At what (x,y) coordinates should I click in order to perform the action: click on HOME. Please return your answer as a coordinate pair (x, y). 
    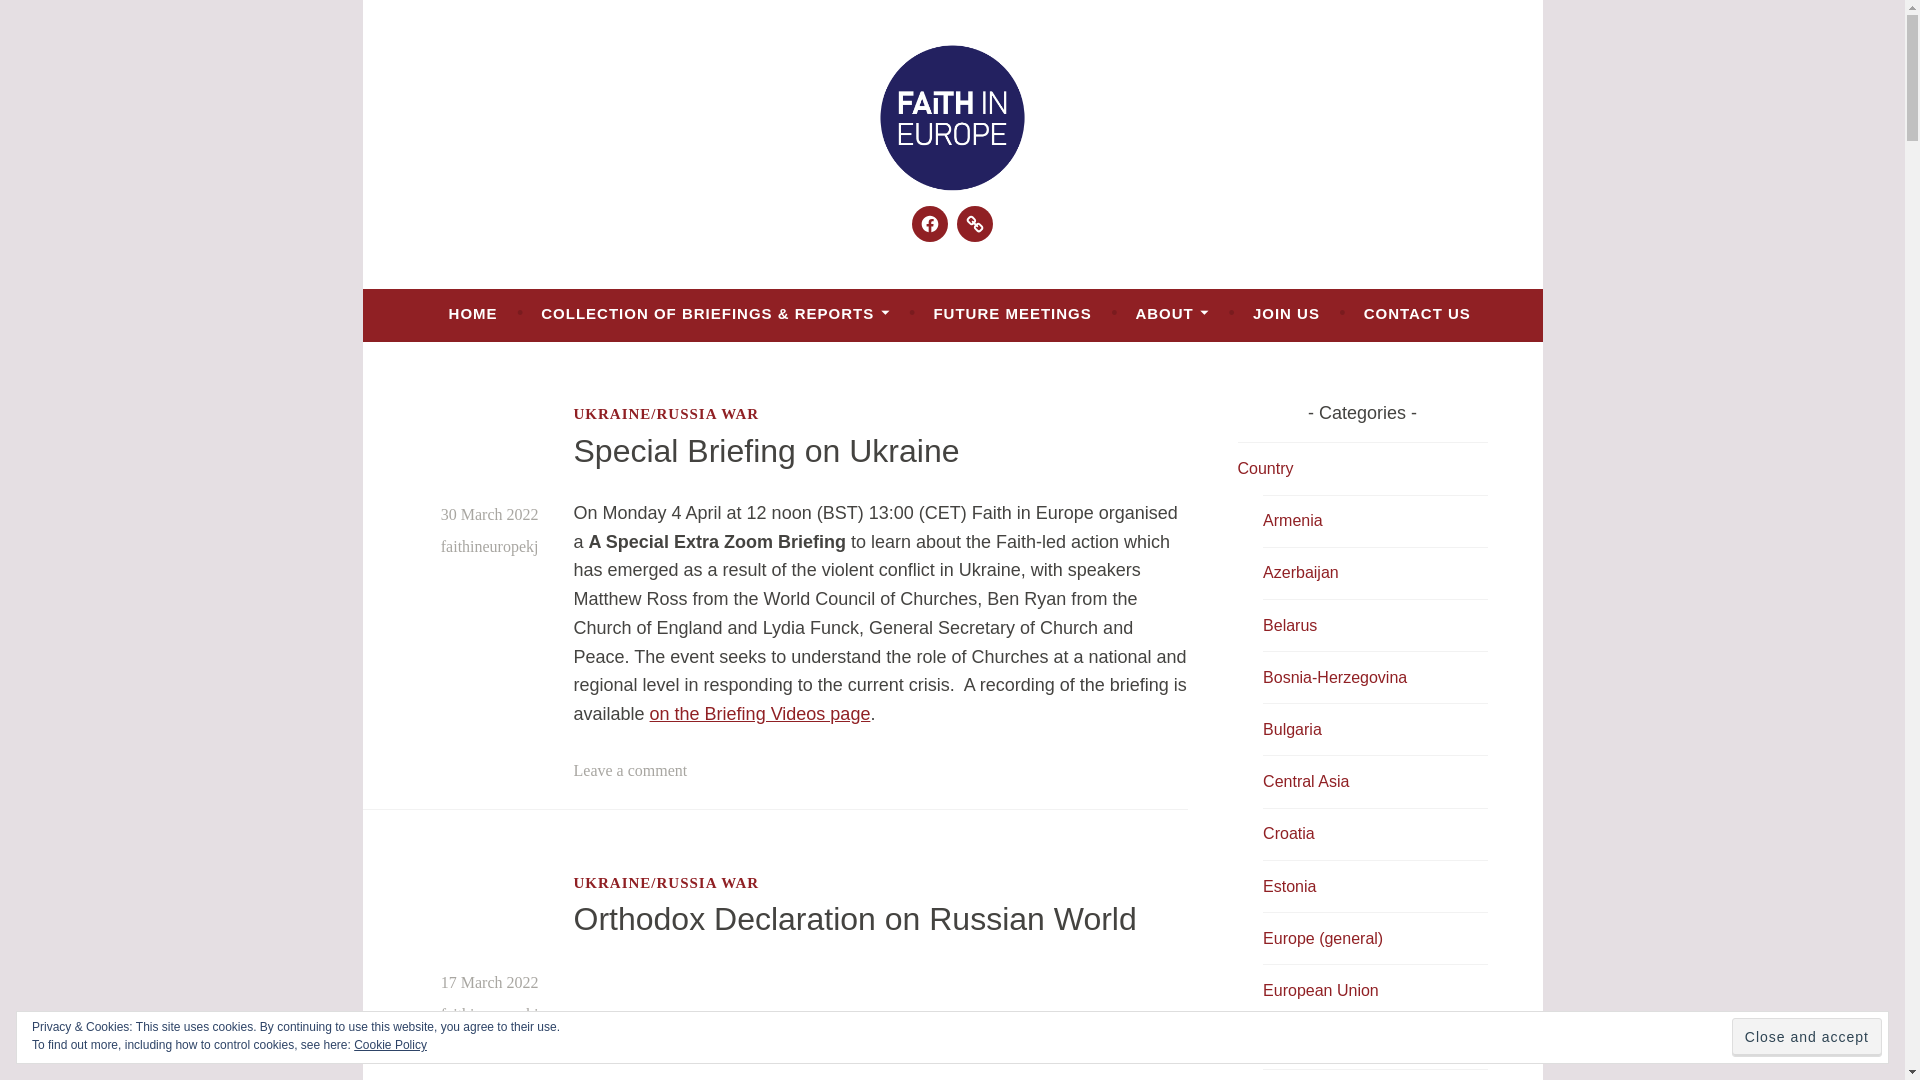
    Looking at the image, I should click on (473, 313).